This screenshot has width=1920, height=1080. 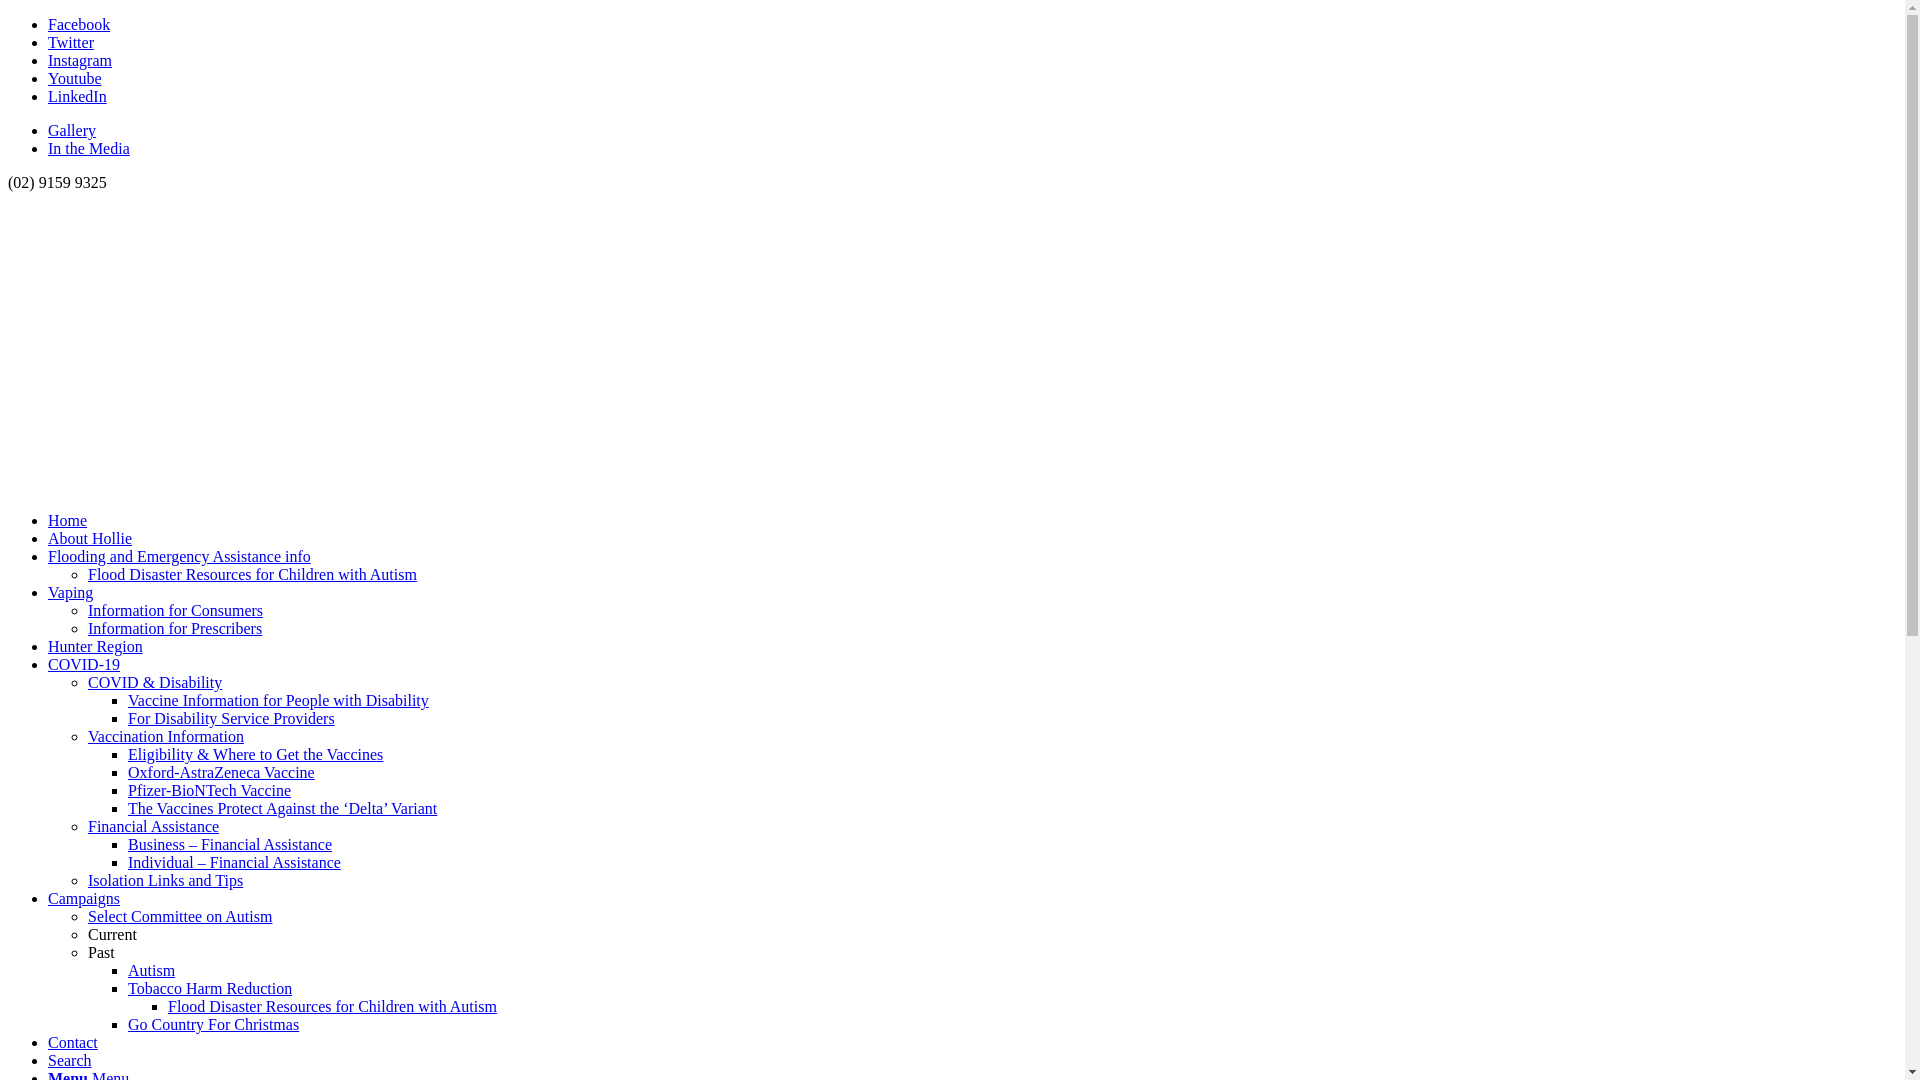 What do you see at coordinates (252, 574) in the screenshot?
I see `Flood Disaster Resources for Children with Autism` at bounding box center [252, 574].